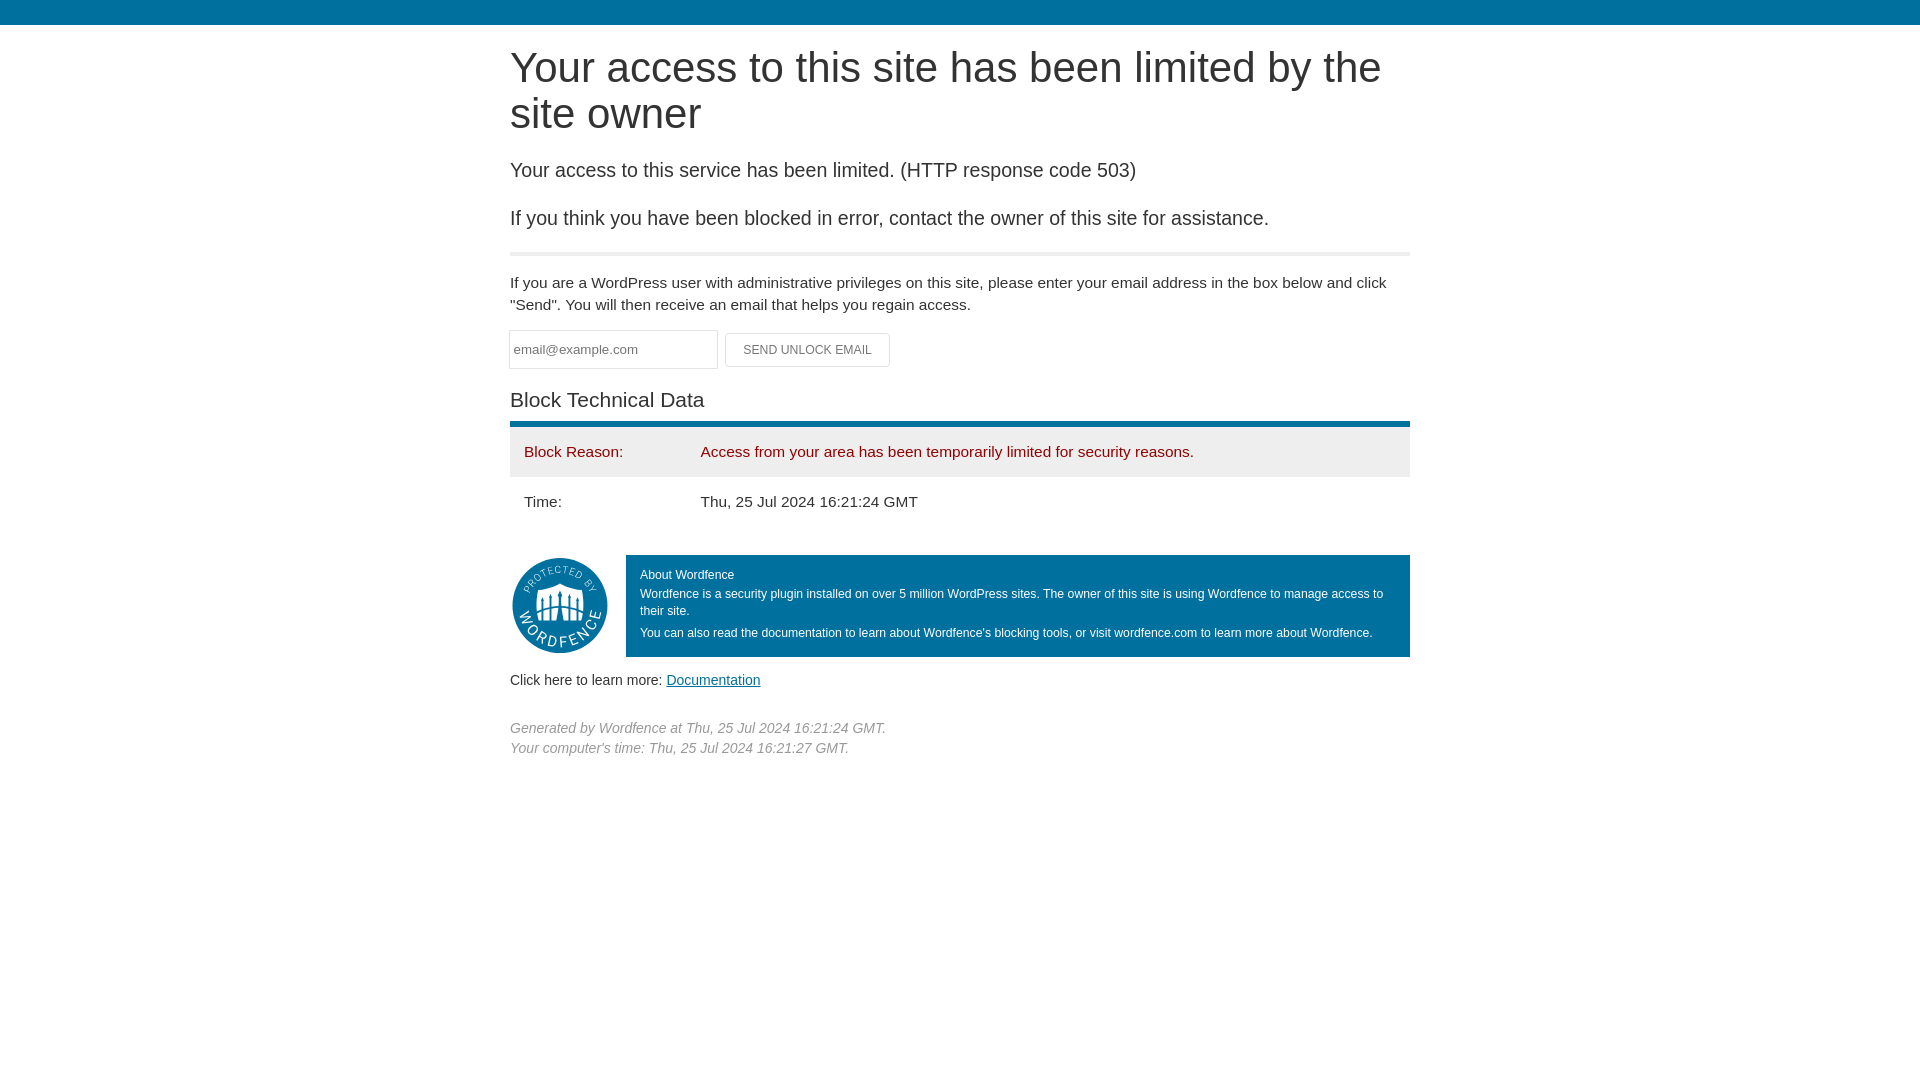  What do you see at coordinates (713, 679) in the screenshot?
I see `Documentation` at bounding box center [713, 679].